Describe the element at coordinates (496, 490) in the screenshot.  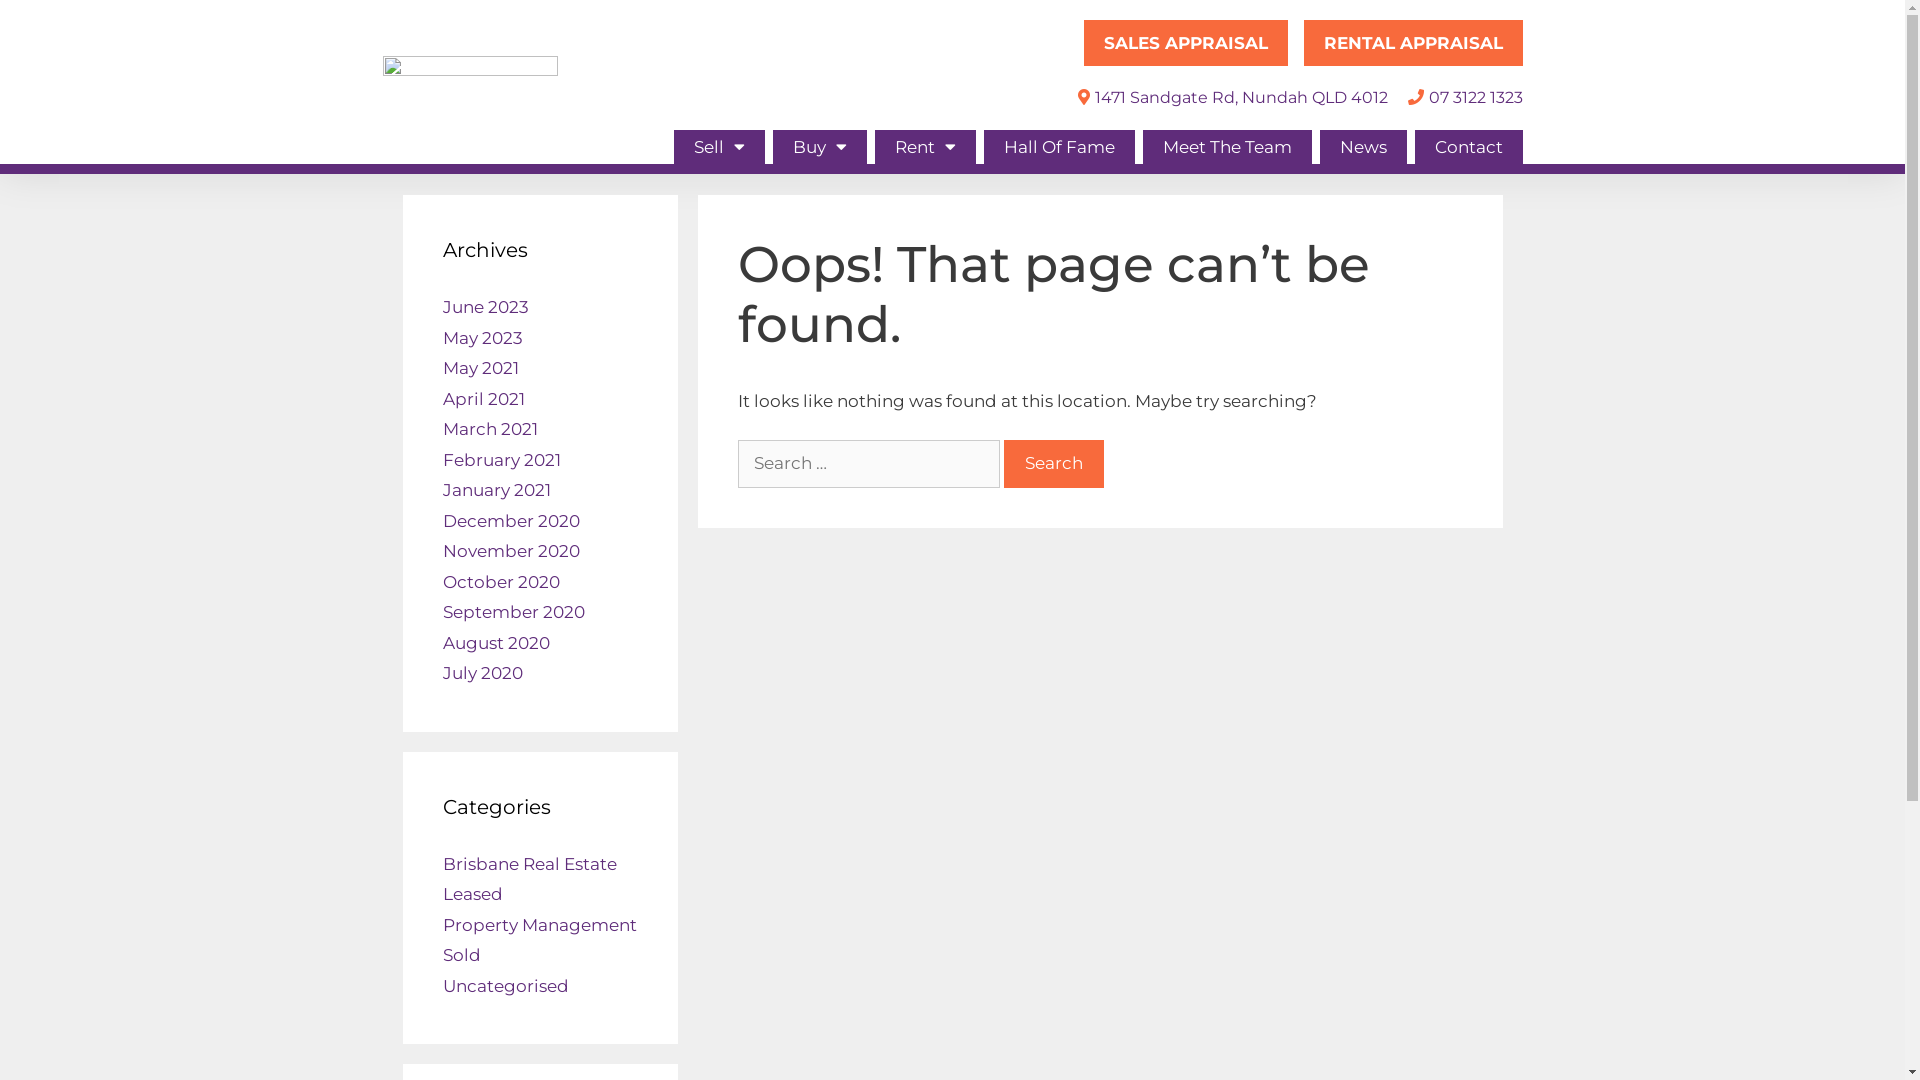
I see `January 2021` at that location.